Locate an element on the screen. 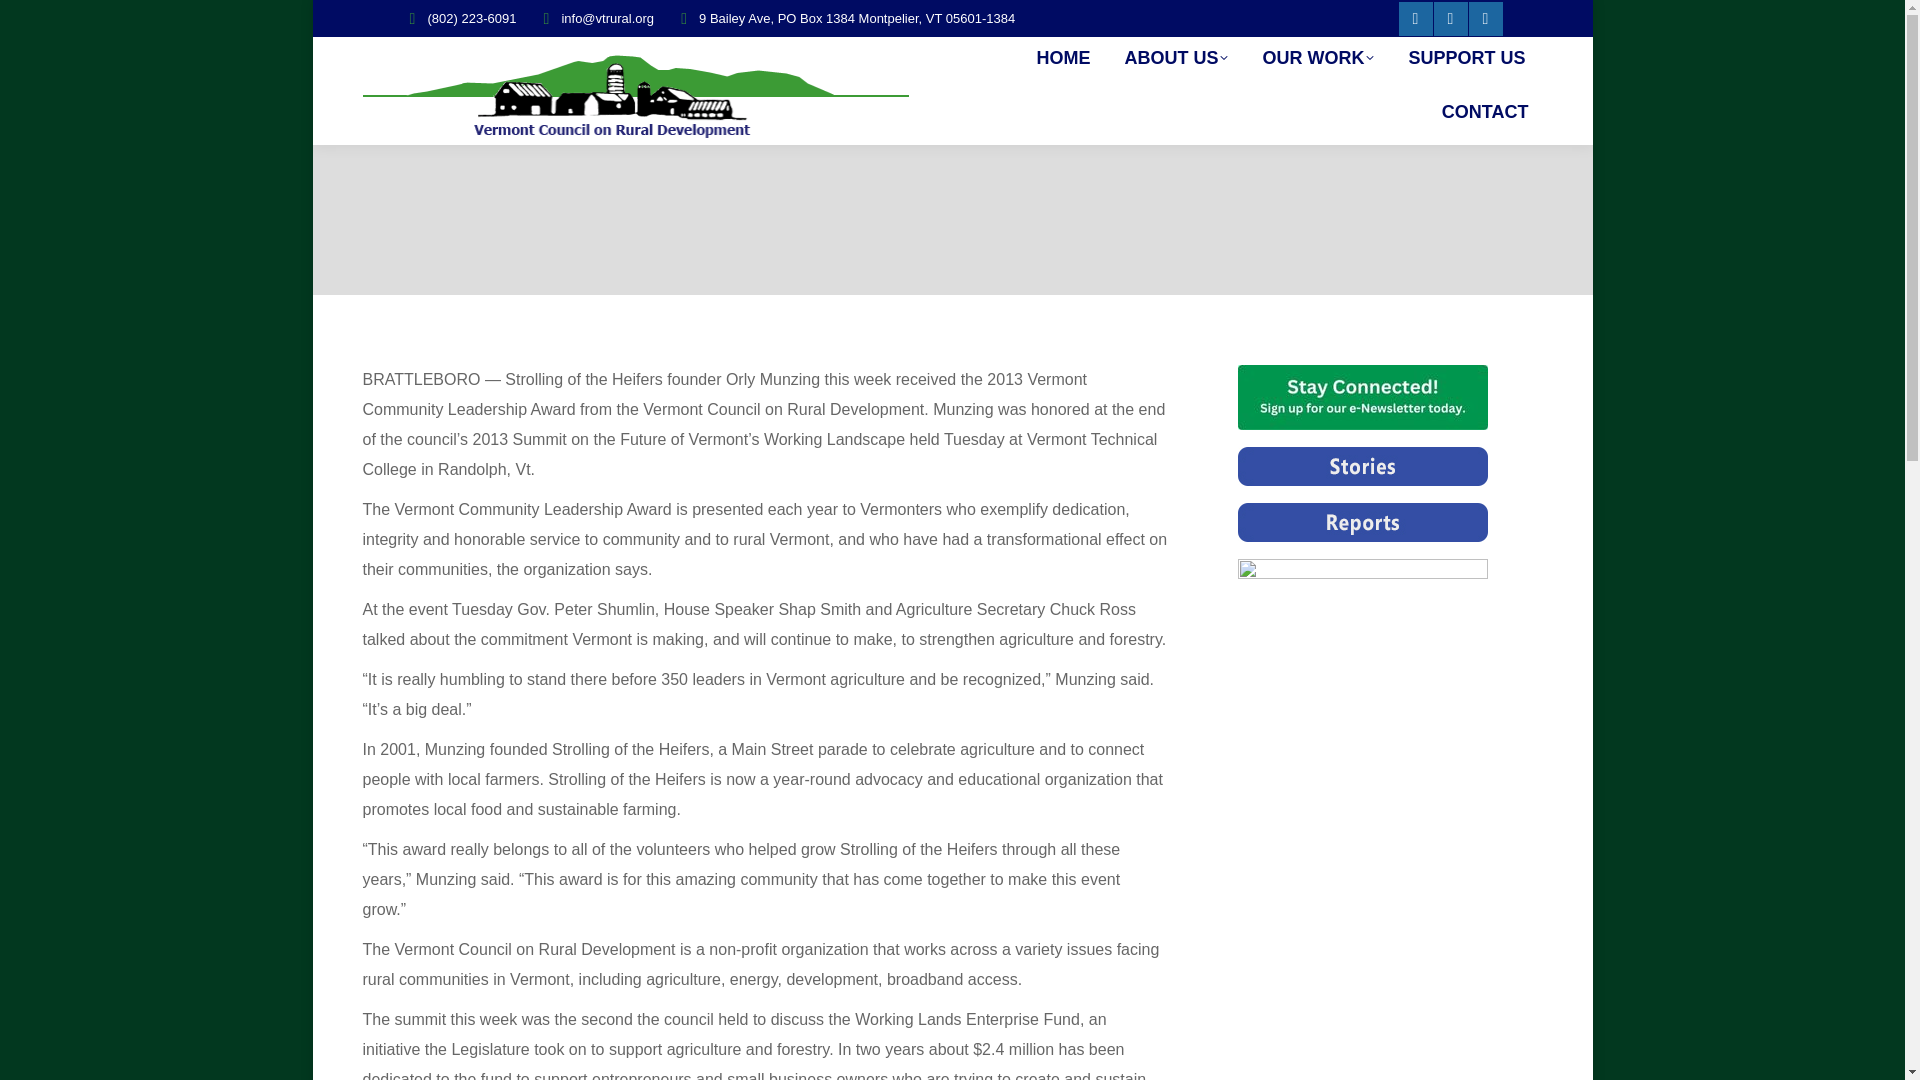  SUPPORT US is located at coordinates (1466, 57).